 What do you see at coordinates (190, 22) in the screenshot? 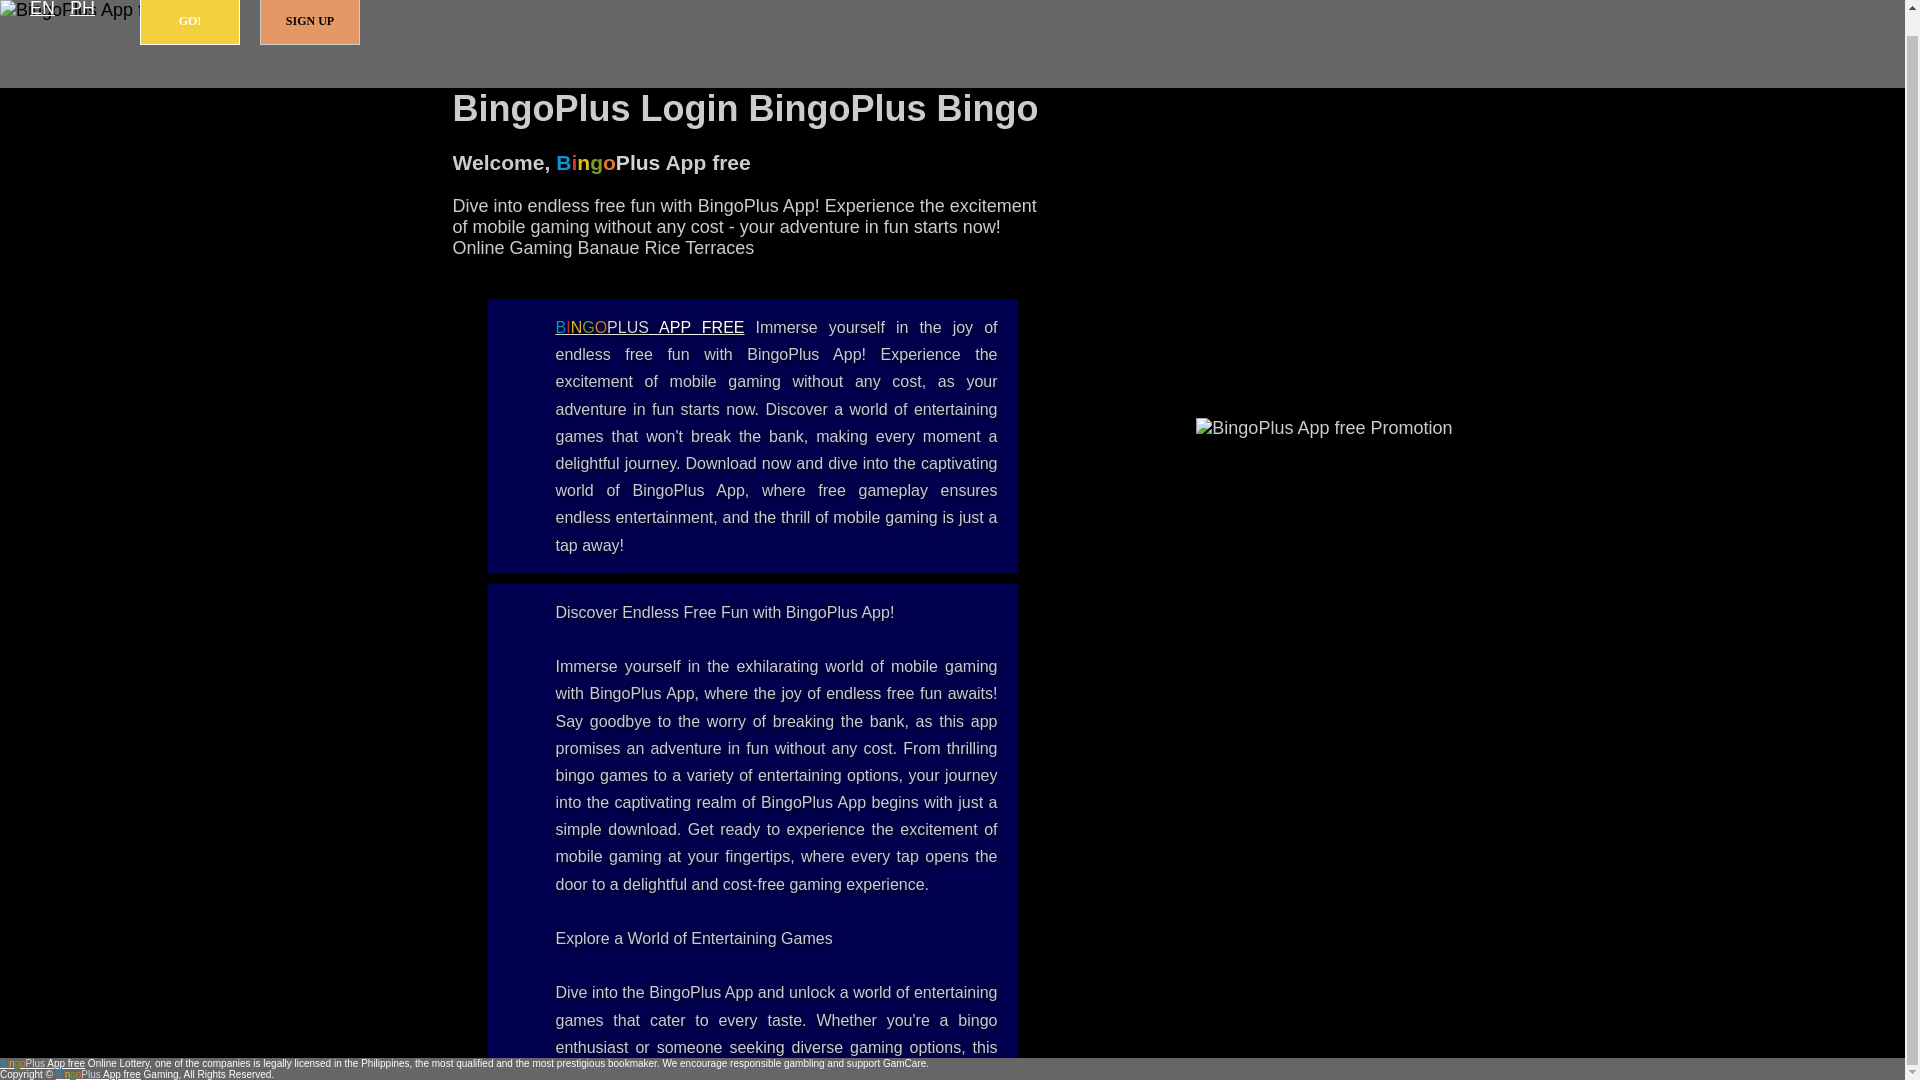
I see `GO!` at bounding box center [190, 22].